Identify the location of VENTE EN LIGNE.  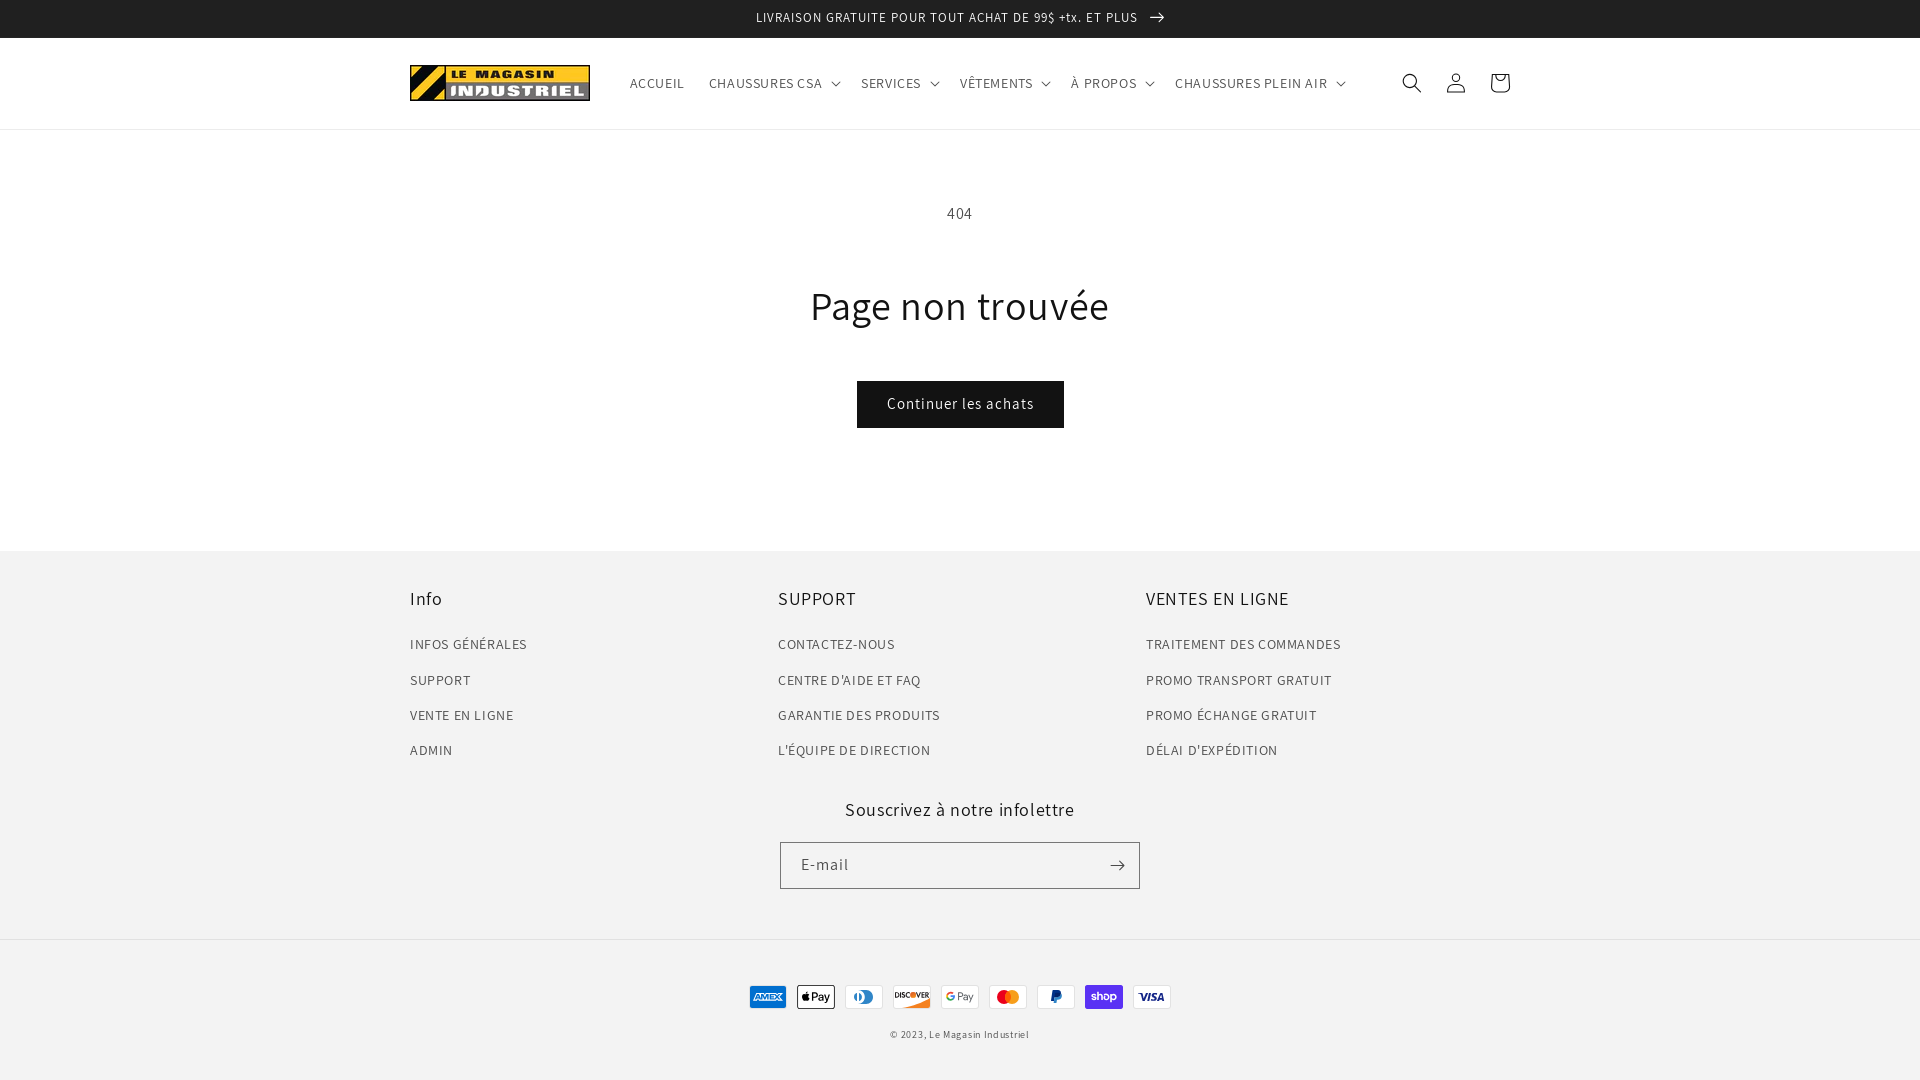
(462, 716).